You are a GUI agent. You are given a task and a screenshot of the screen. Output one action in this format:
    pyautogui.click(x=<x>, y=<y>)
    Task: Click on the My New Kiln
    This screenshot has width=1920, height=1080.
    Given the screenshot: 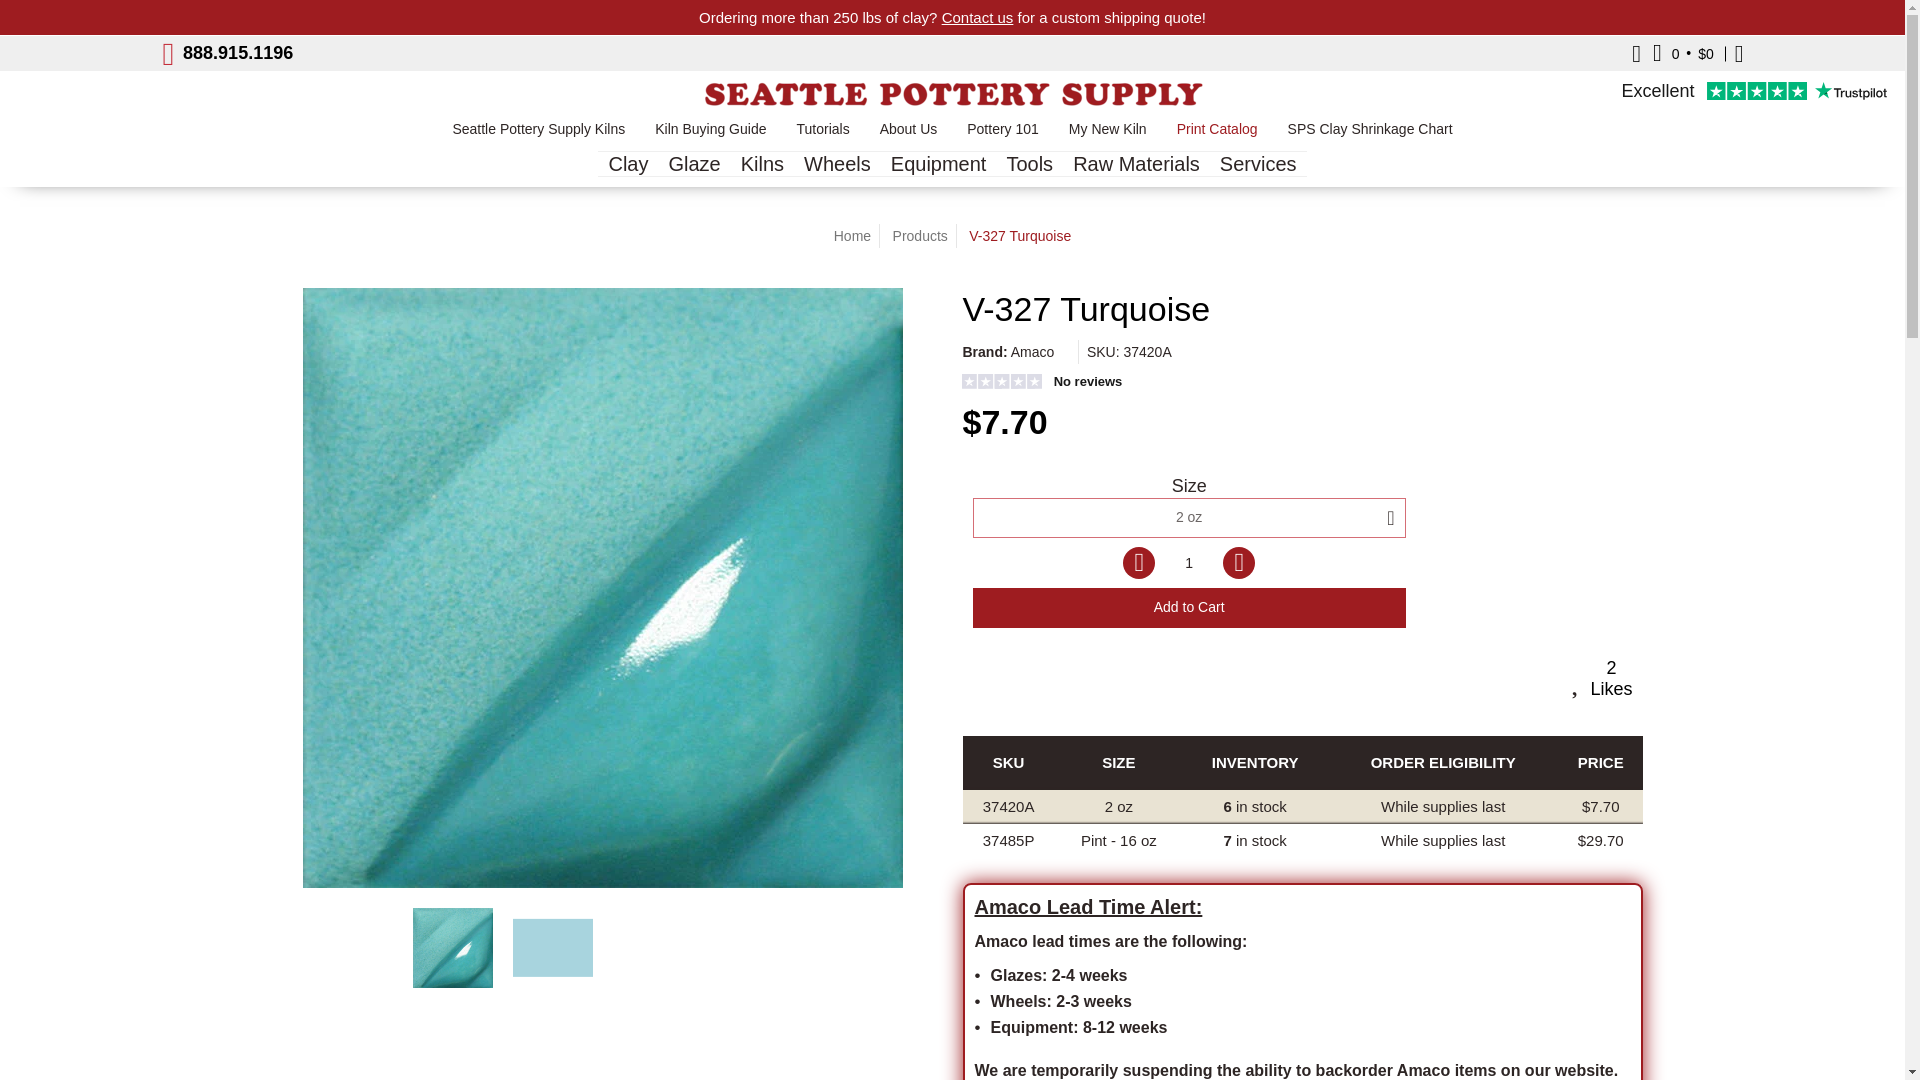 What is the action you would take?
    pyautogui.click(x=1108, y=134)
    